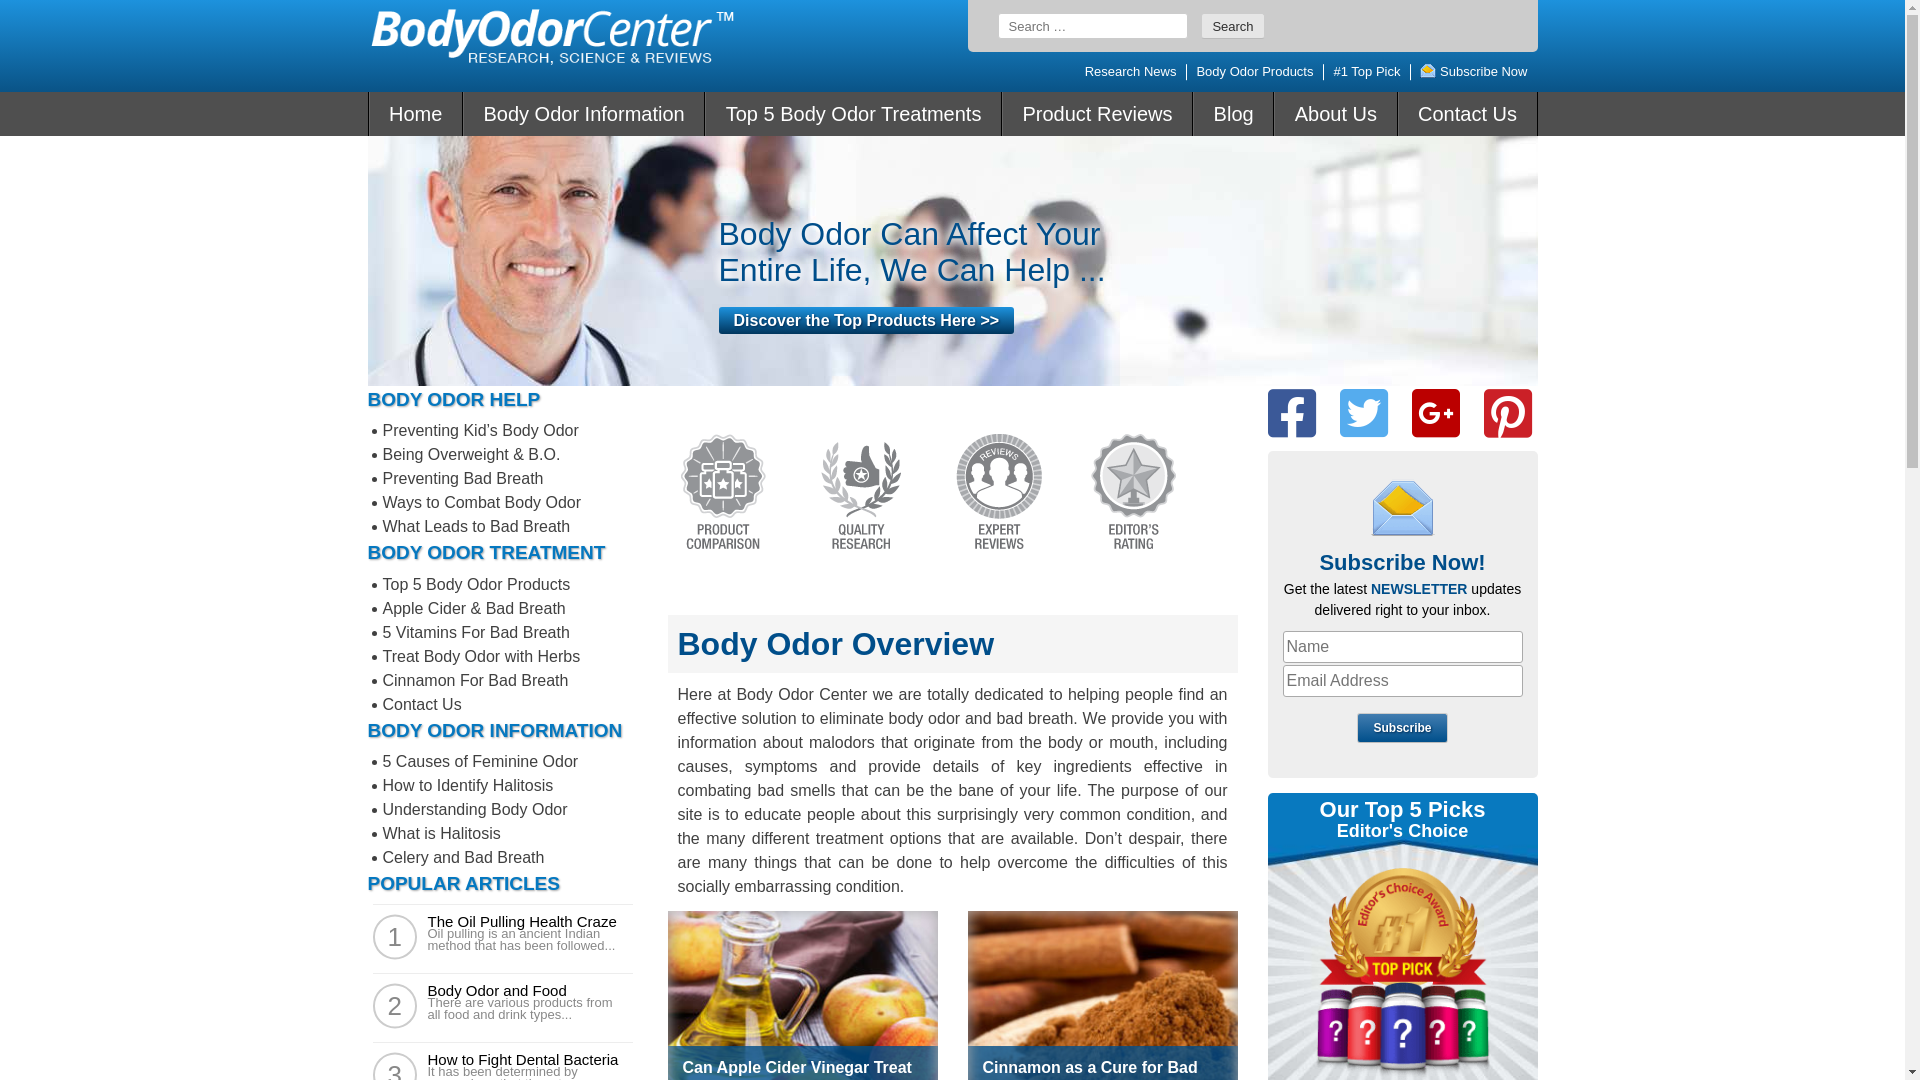 This screenshot has height=1080, width=1920. What do you see at coordinates (476, 584) in the screenshot?
I see `Top 5 Body Odor Products` at bounding box center [476, 584].